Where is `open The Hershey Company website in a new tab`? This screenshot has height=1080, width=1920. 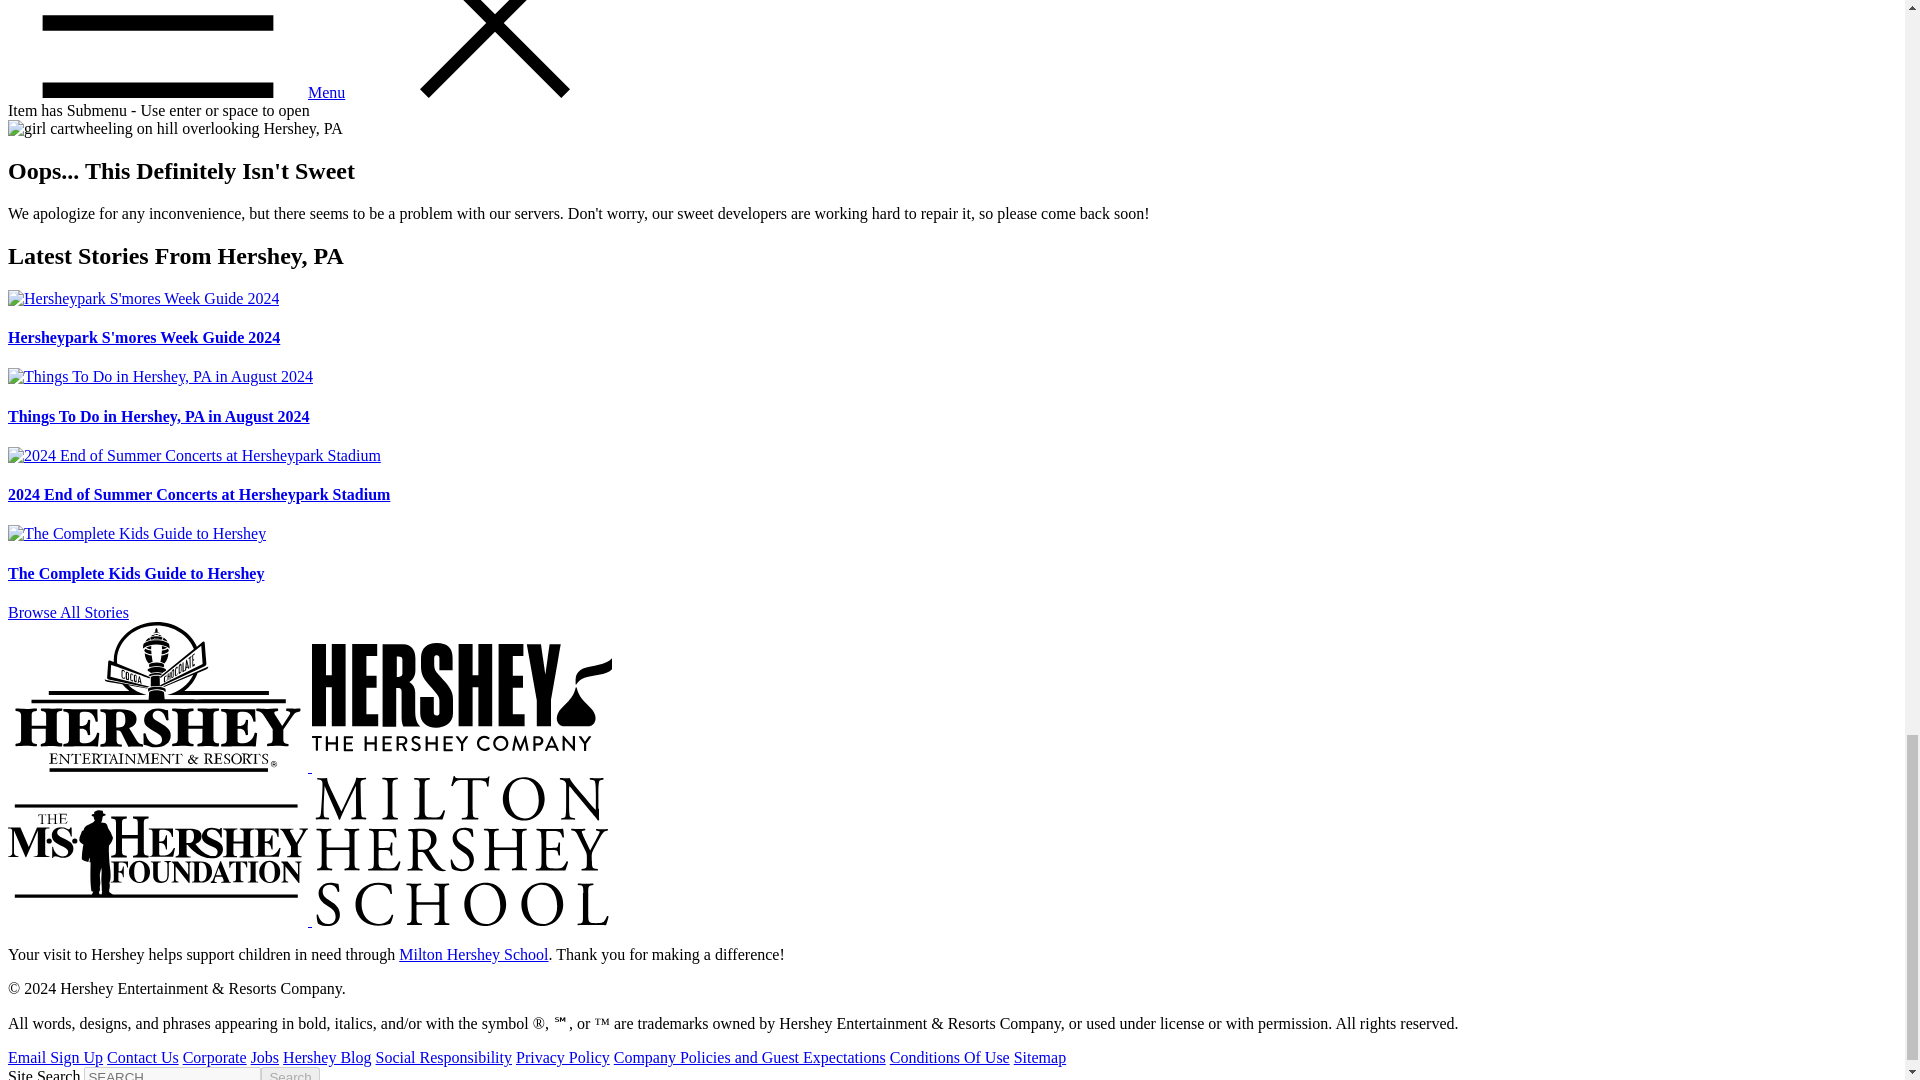 open The Hershey Company website in a new tab is located at coordinates (462, 766).